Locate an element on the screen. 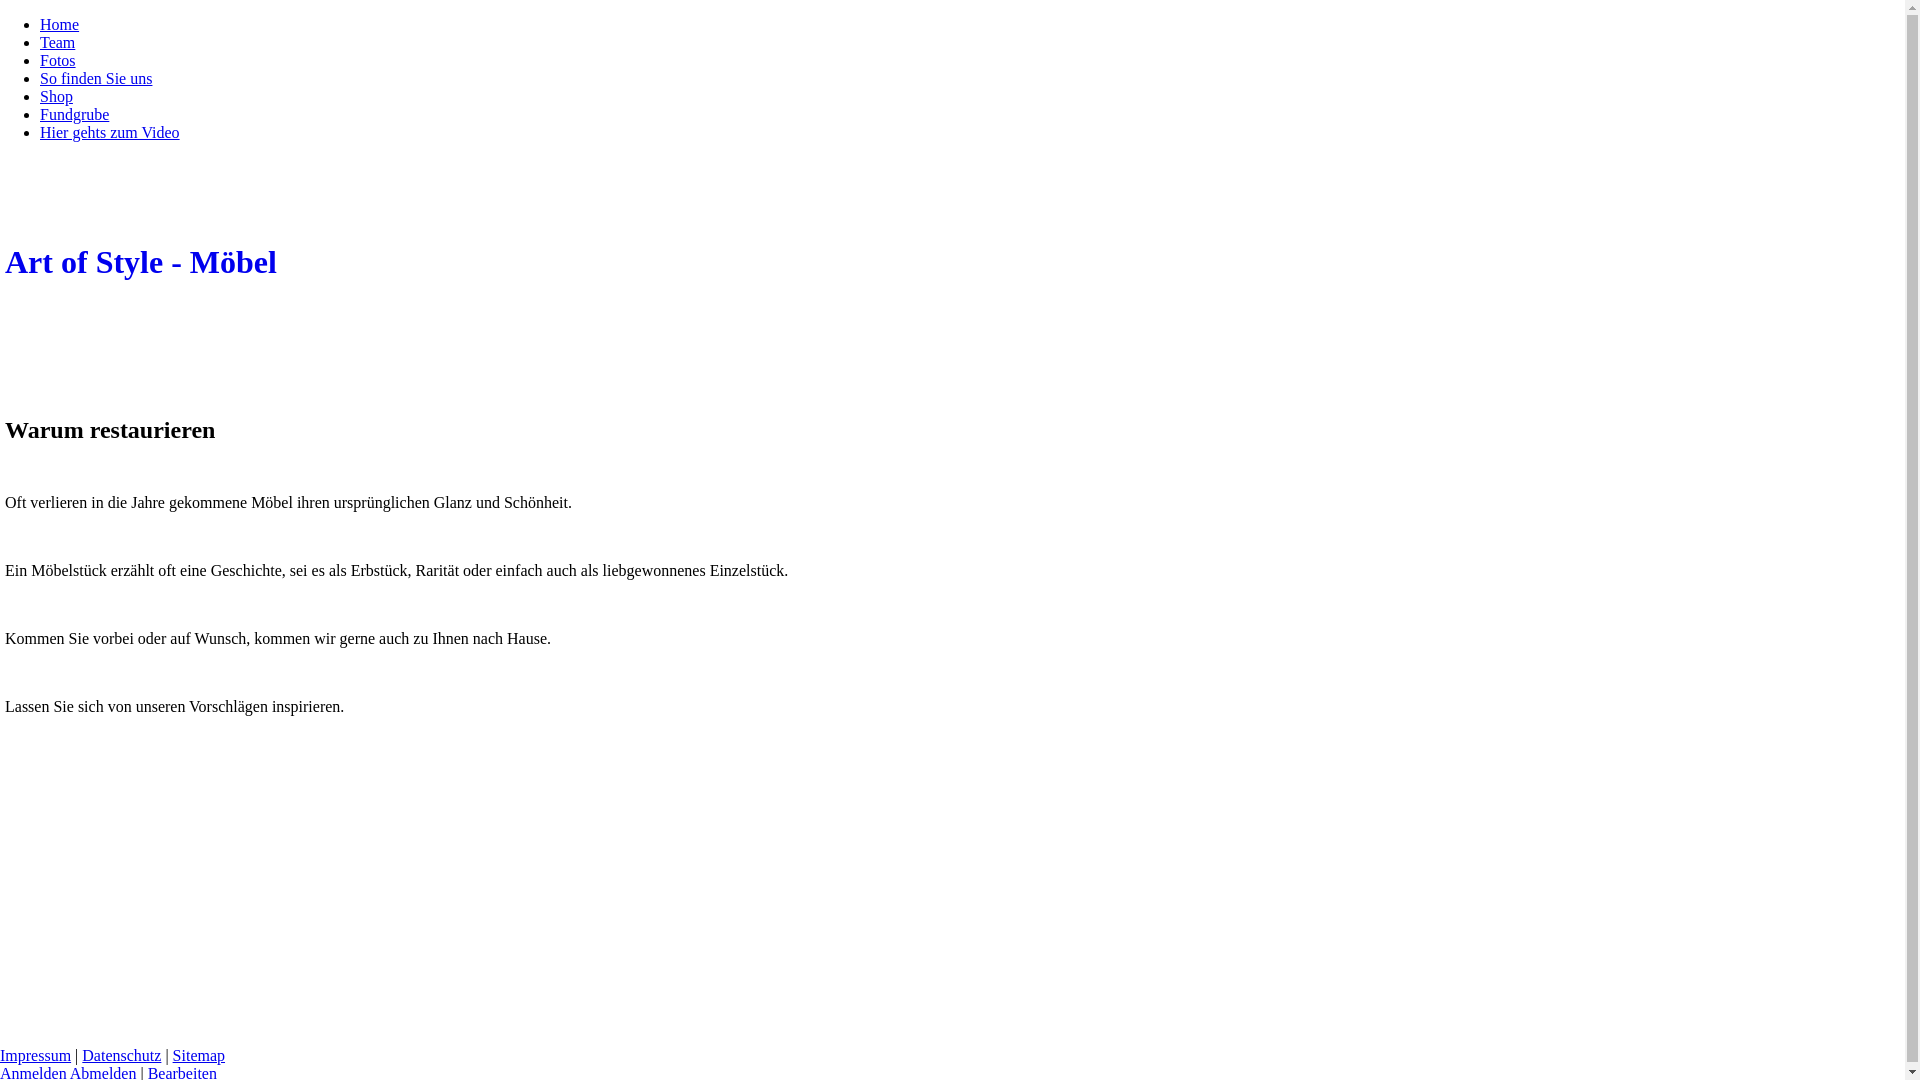 The image size is (1920, 1080). Home is located at coordinates (60, 24).